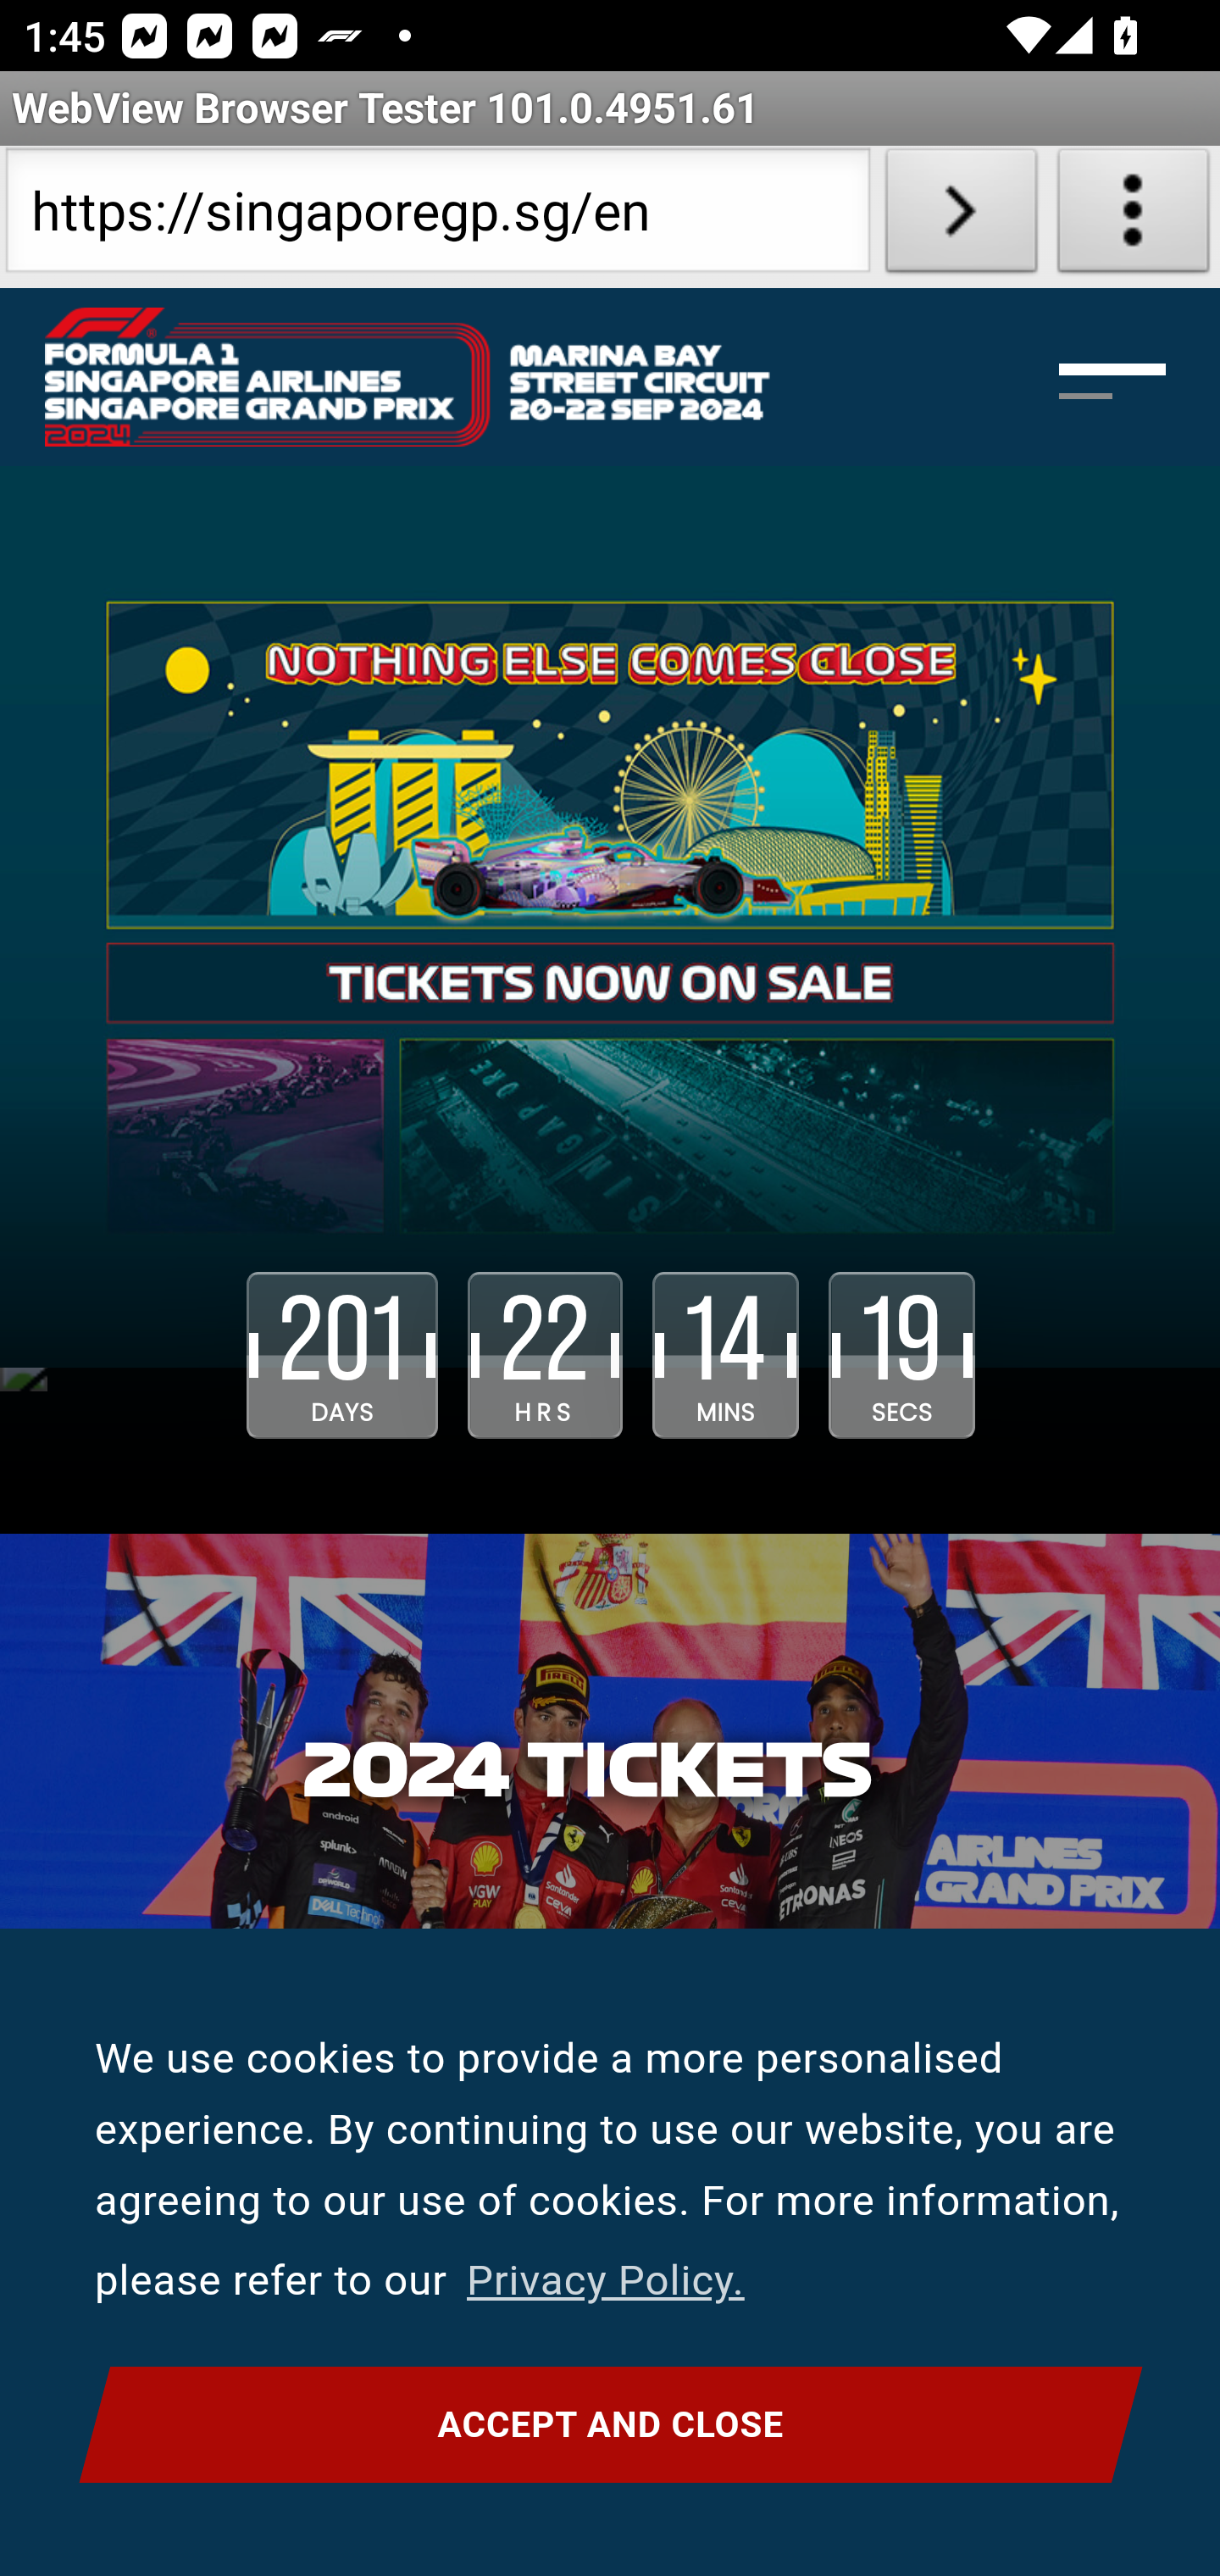 This screenshot has width=1220, height=2576. I want to click on all, so click(610, 919).